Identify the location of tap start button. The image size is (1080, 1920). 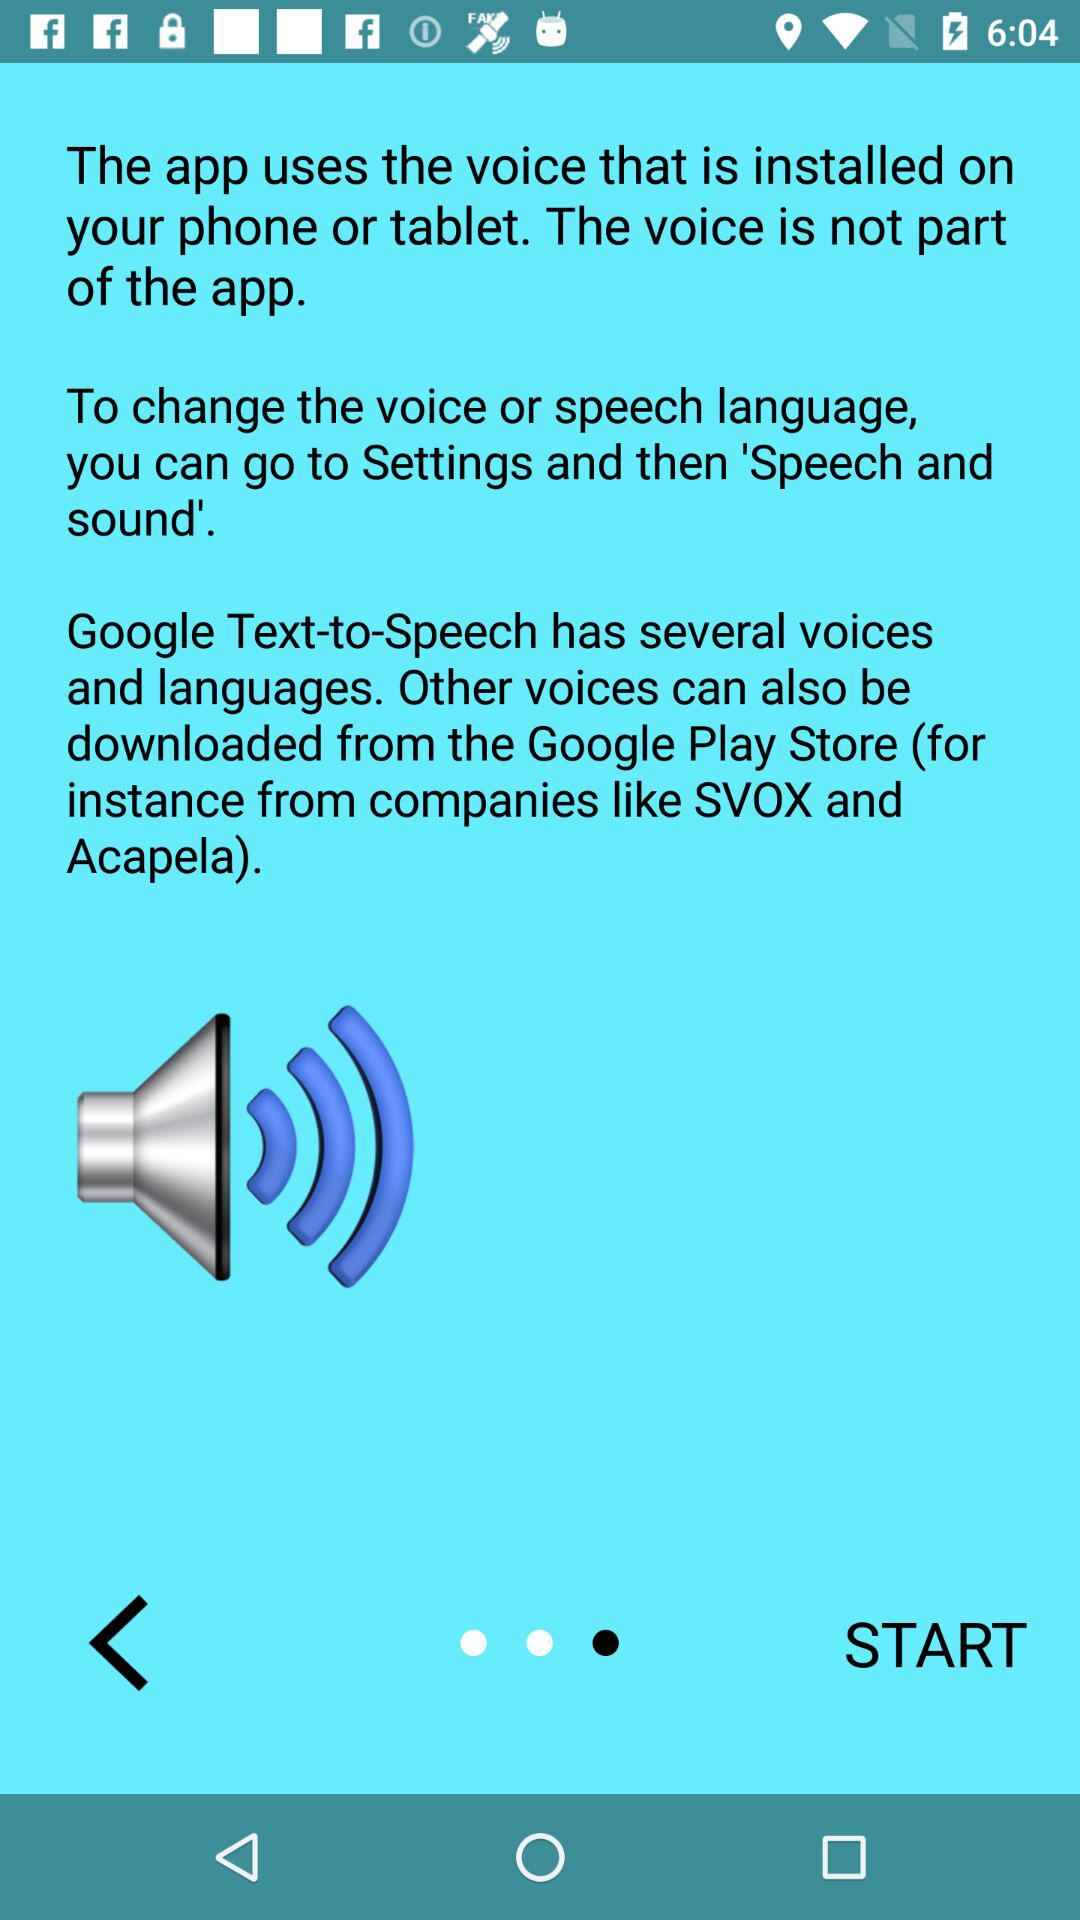
(909, 1642).